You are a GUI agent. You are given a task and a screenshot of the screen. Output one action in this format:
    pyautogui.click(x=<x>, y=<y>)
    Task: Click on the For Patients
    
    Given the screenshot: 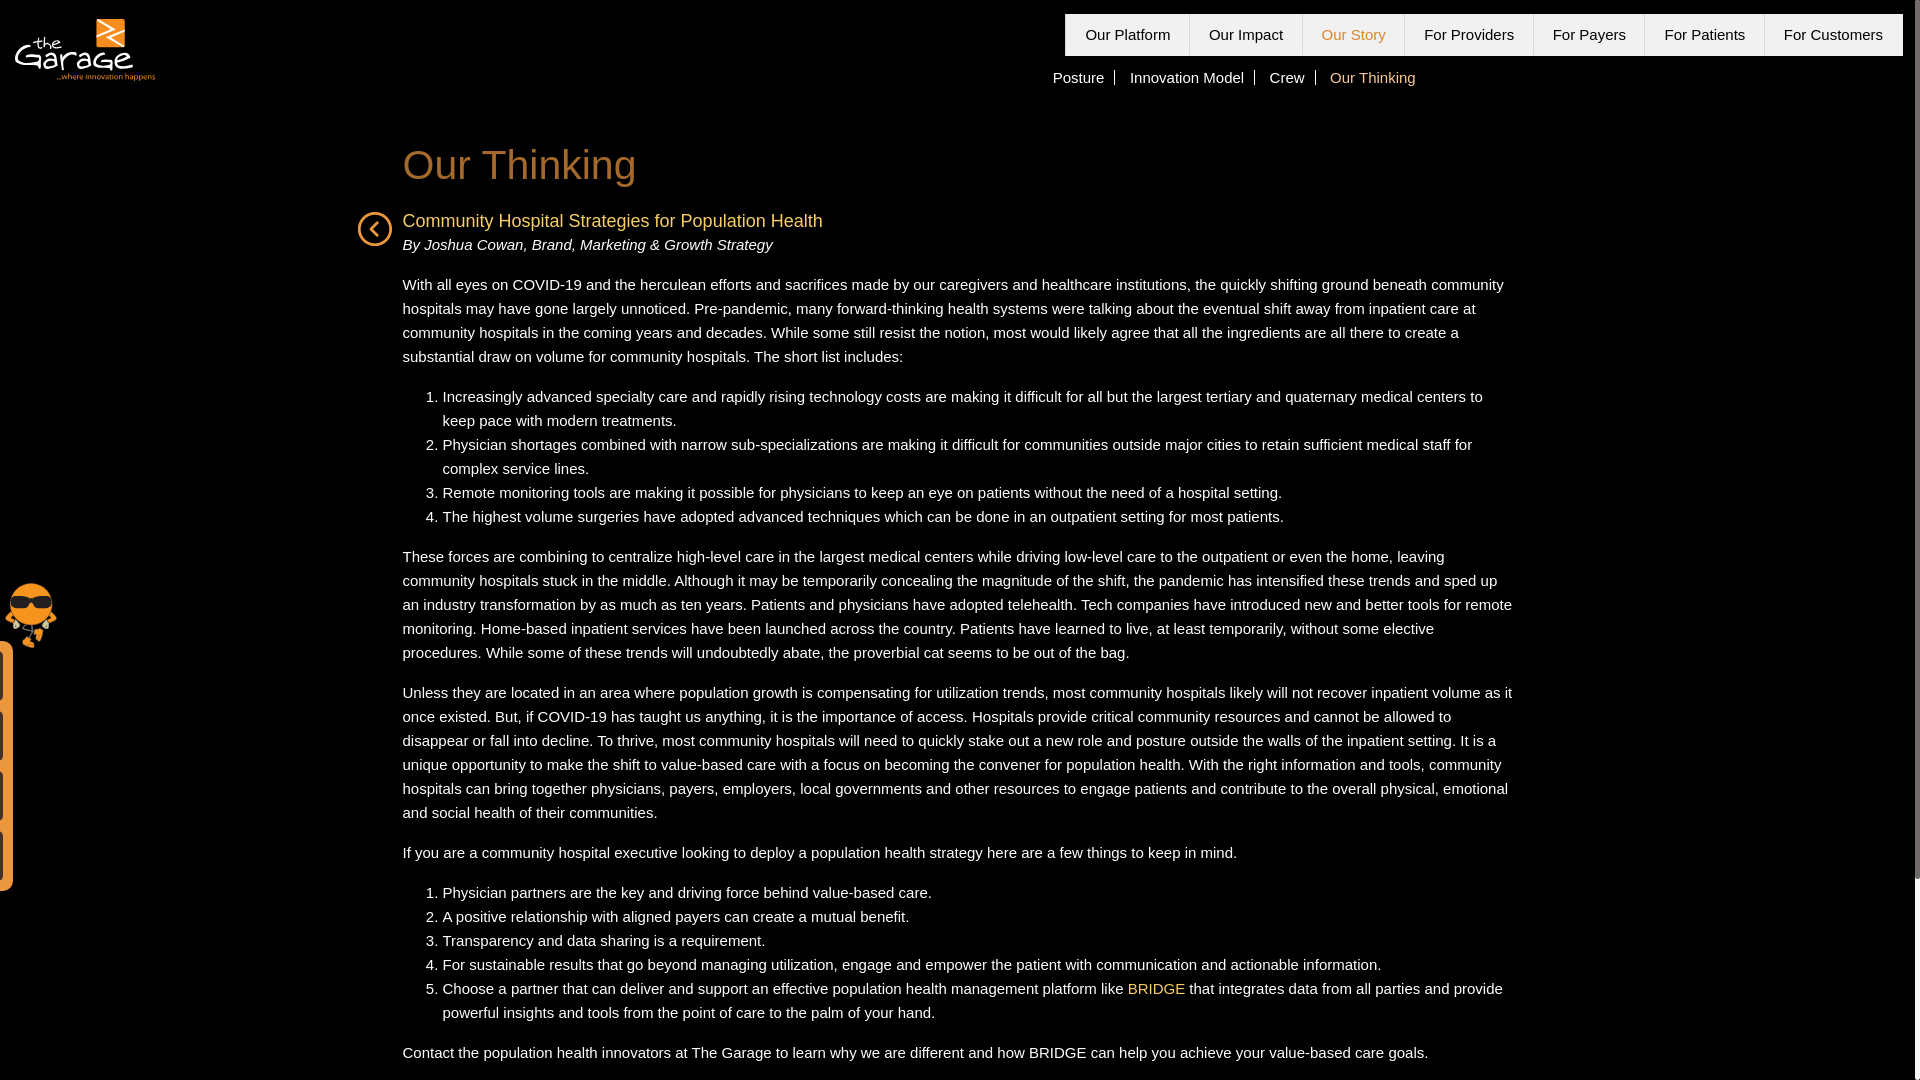 What is the action you would take?
    pyautogui.click(x=1704, y=36)
    